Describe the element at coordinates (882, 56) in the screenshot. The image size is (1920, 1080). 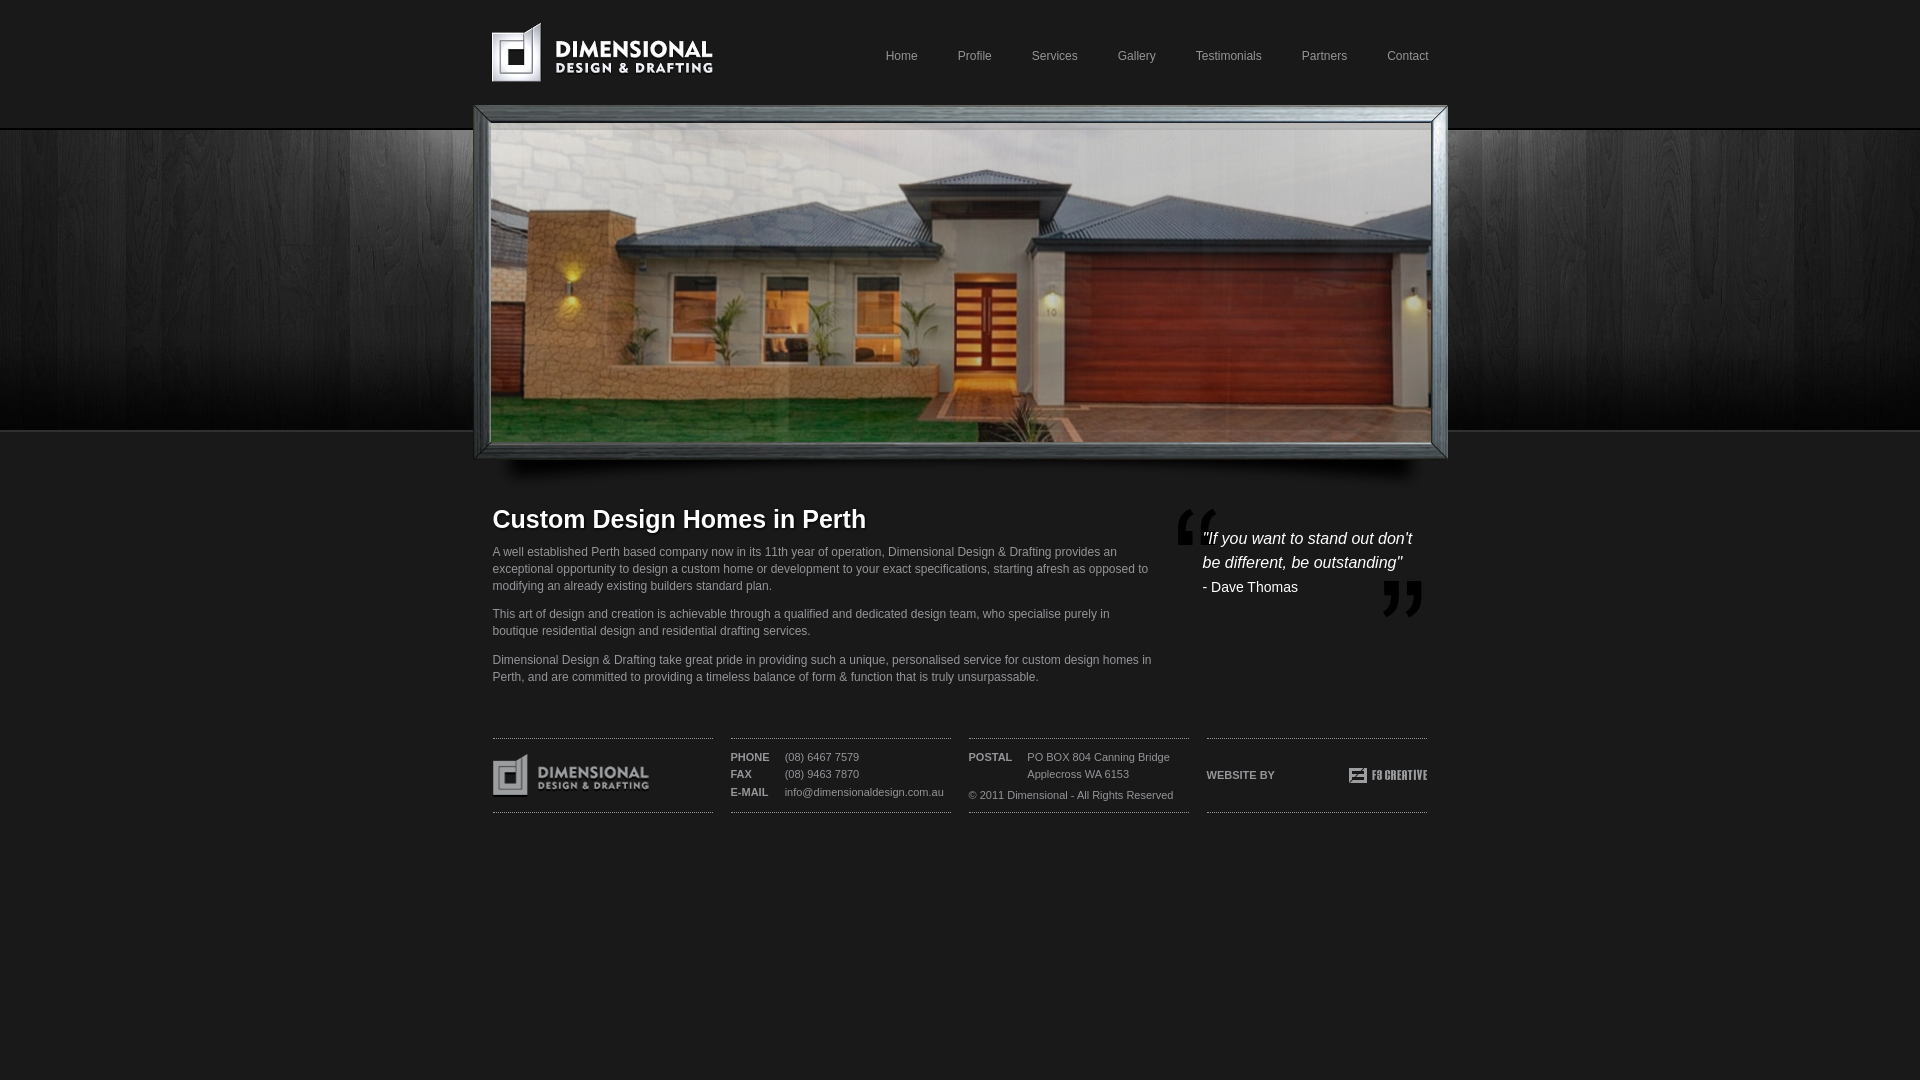
I see `Home` at that location.